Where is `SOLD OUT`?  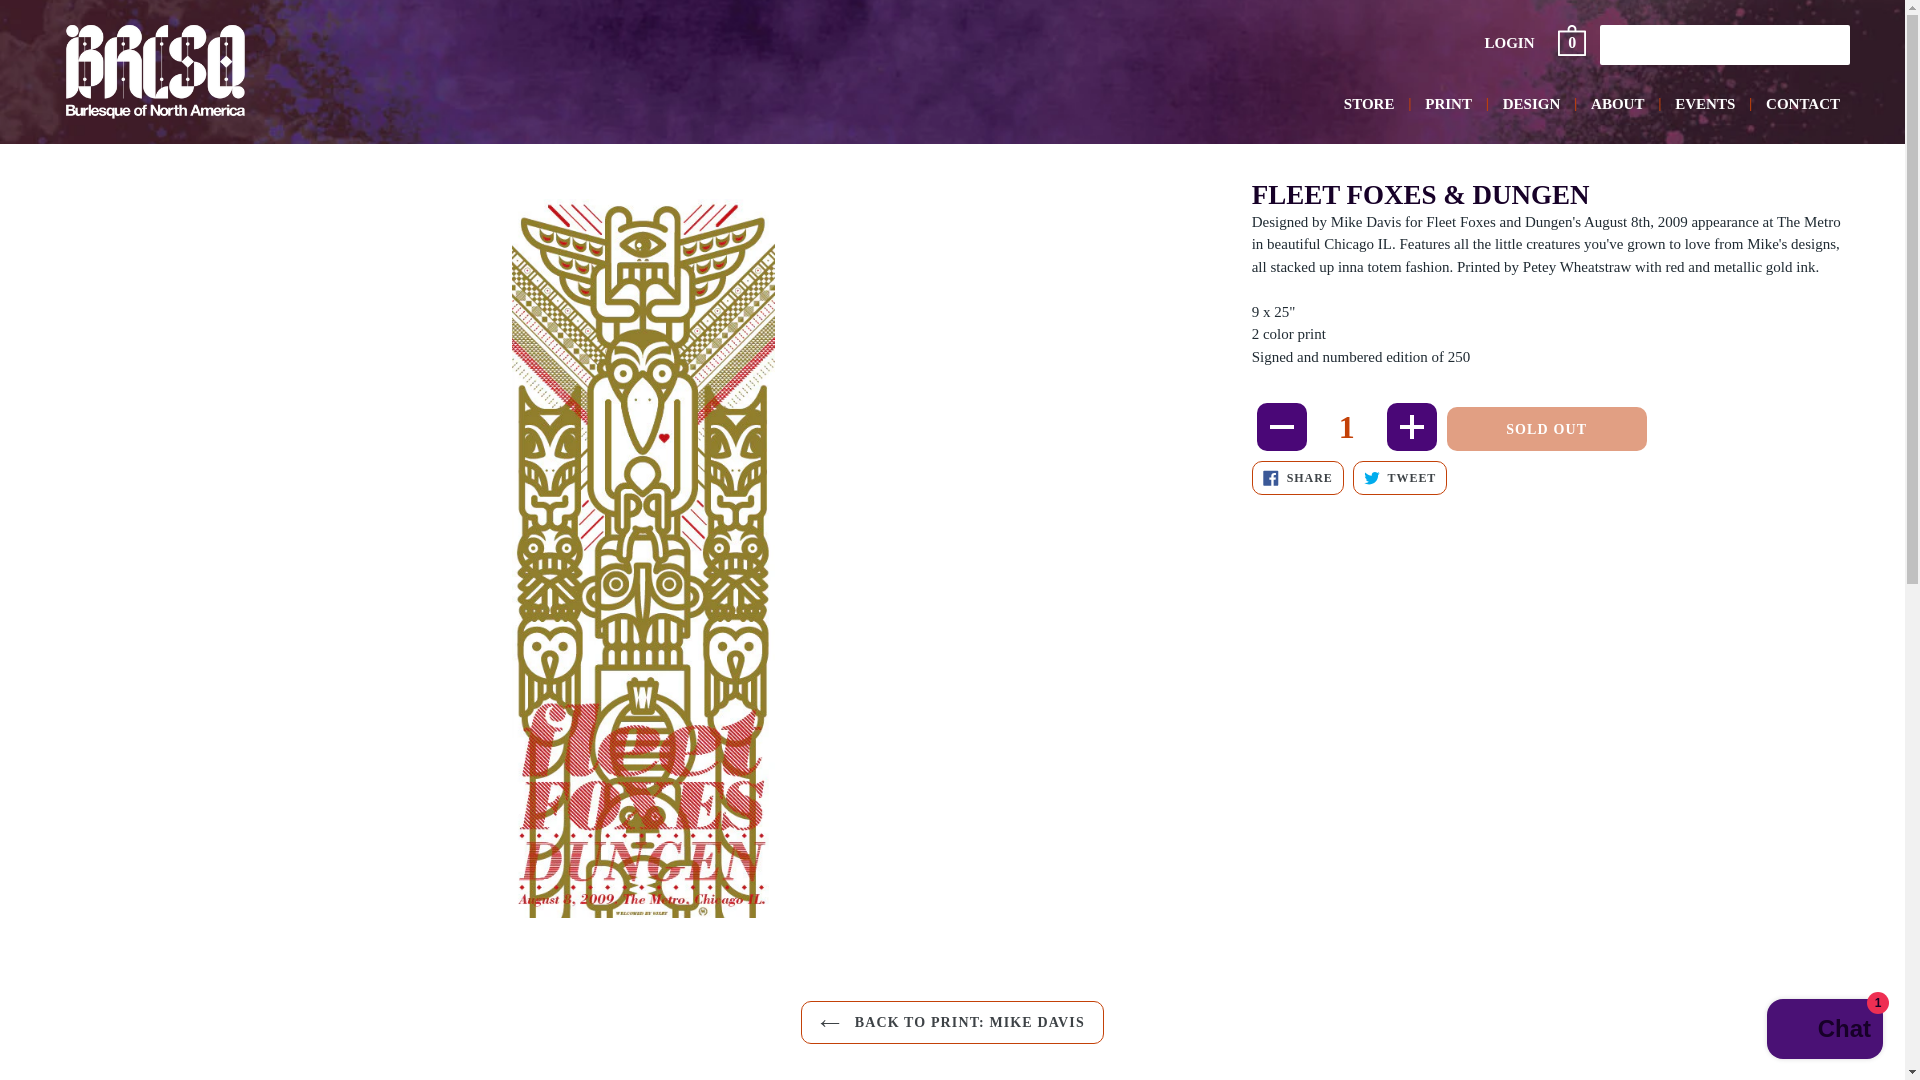 SOLD OUT is located at coordinates (1573, 43).